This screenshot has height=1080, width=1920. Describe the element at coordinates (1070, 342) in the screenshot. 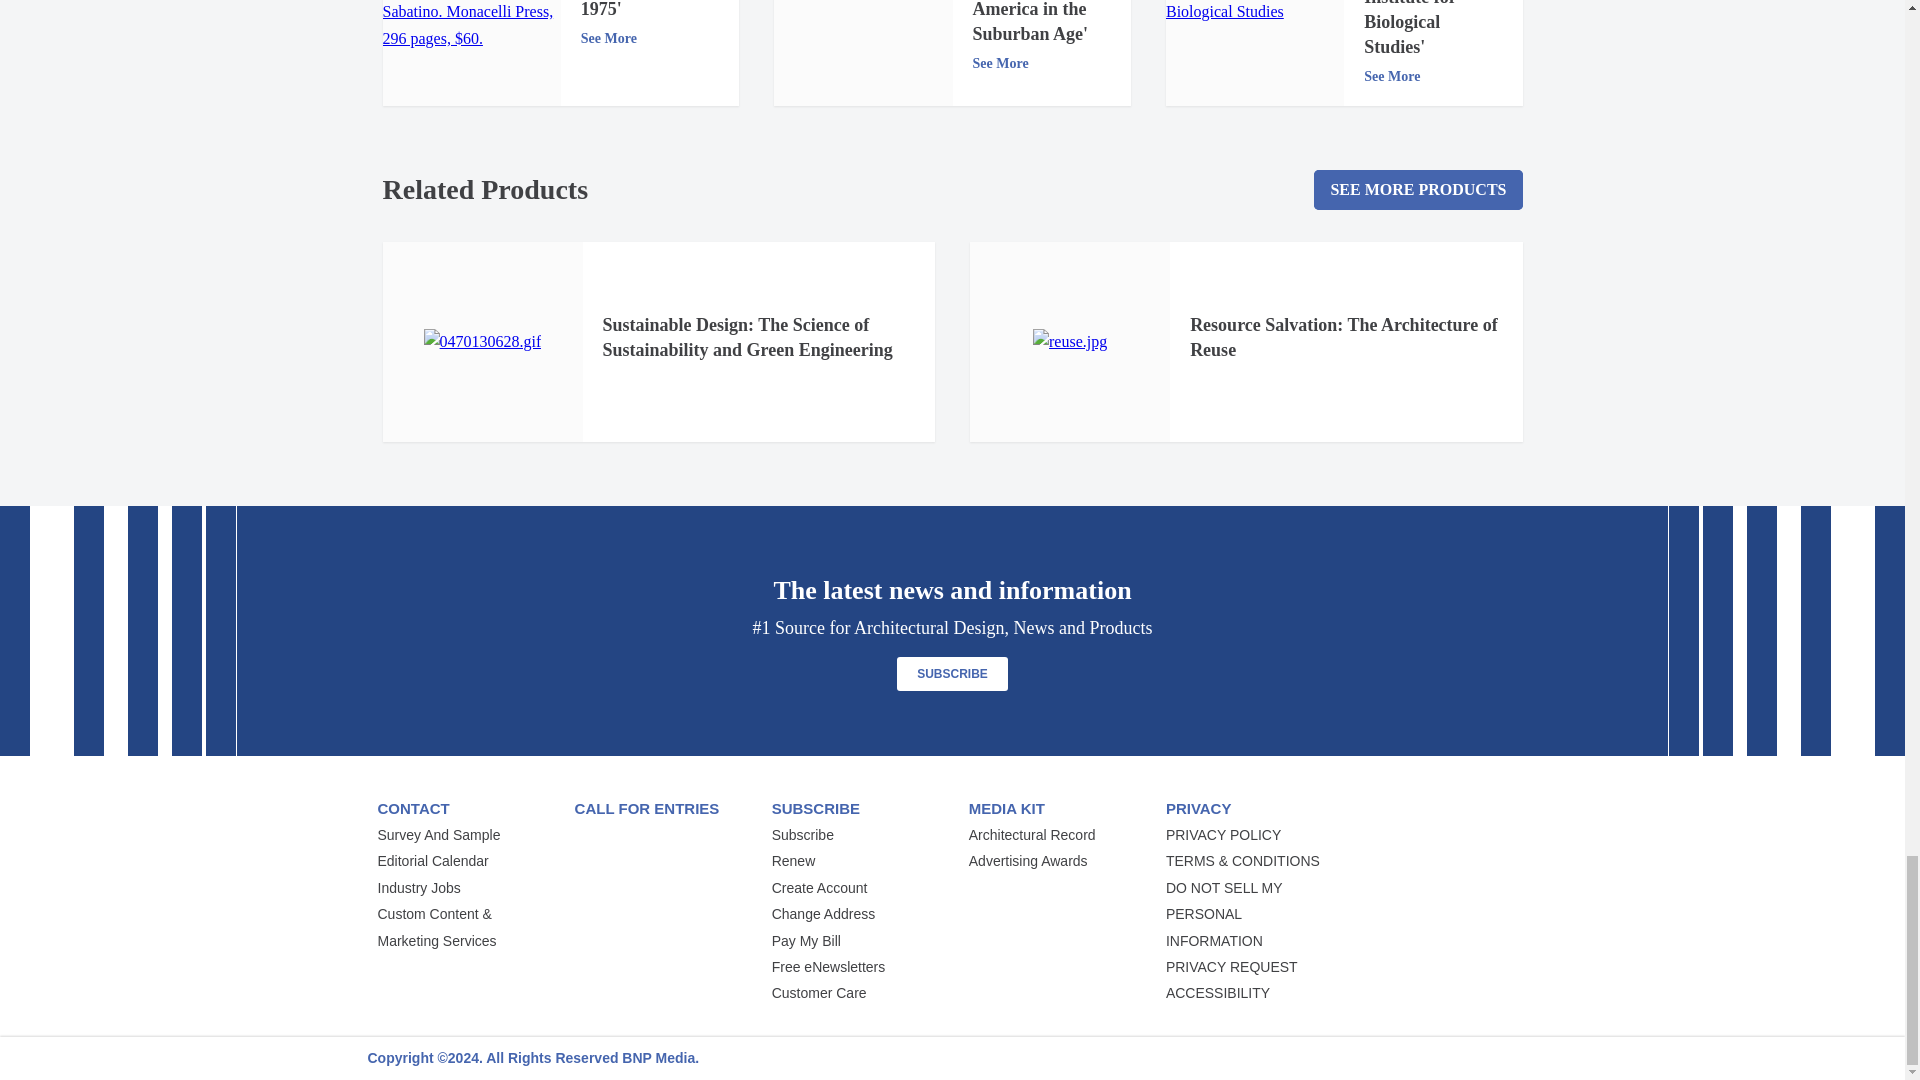

I see `reuse.jpg` at that location.